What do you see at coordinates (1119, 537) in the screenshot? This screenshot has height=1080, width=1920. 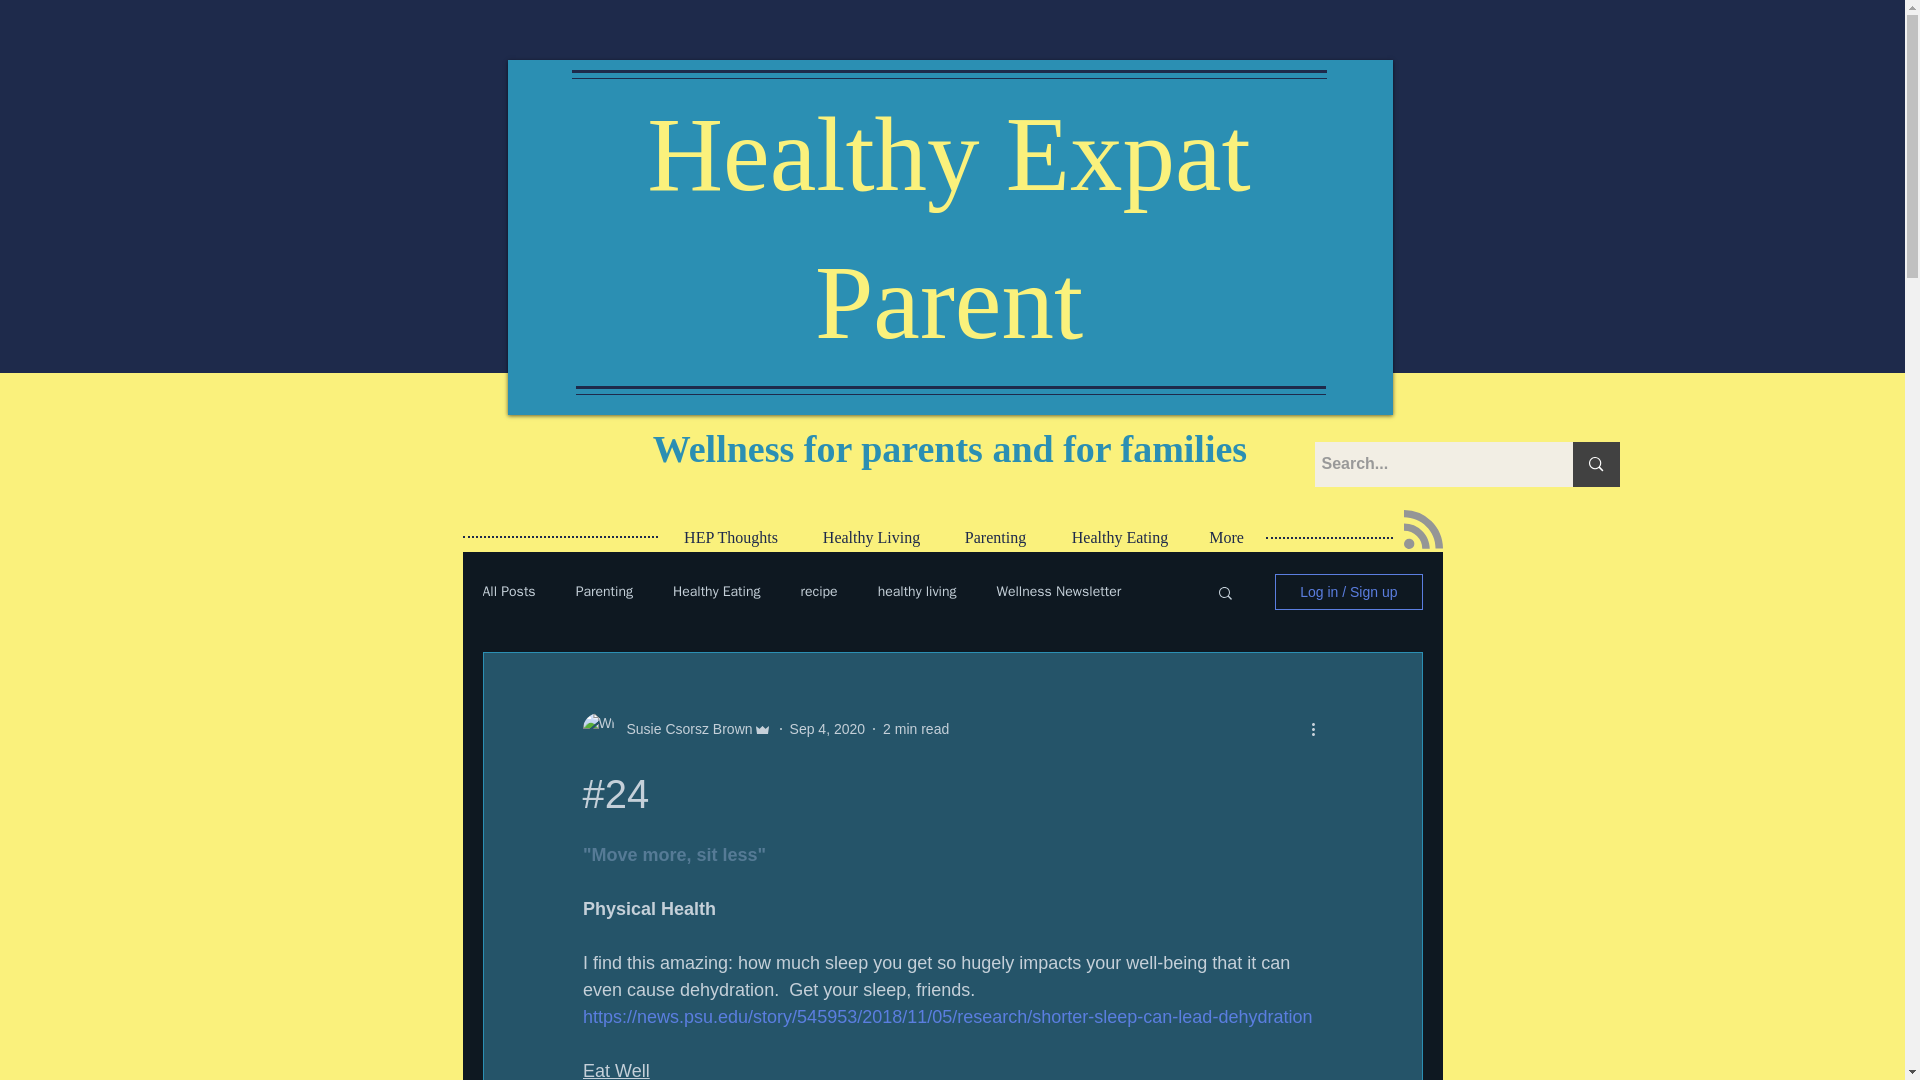 I see `Healthy Eating` at bounding box center [1119, 537].